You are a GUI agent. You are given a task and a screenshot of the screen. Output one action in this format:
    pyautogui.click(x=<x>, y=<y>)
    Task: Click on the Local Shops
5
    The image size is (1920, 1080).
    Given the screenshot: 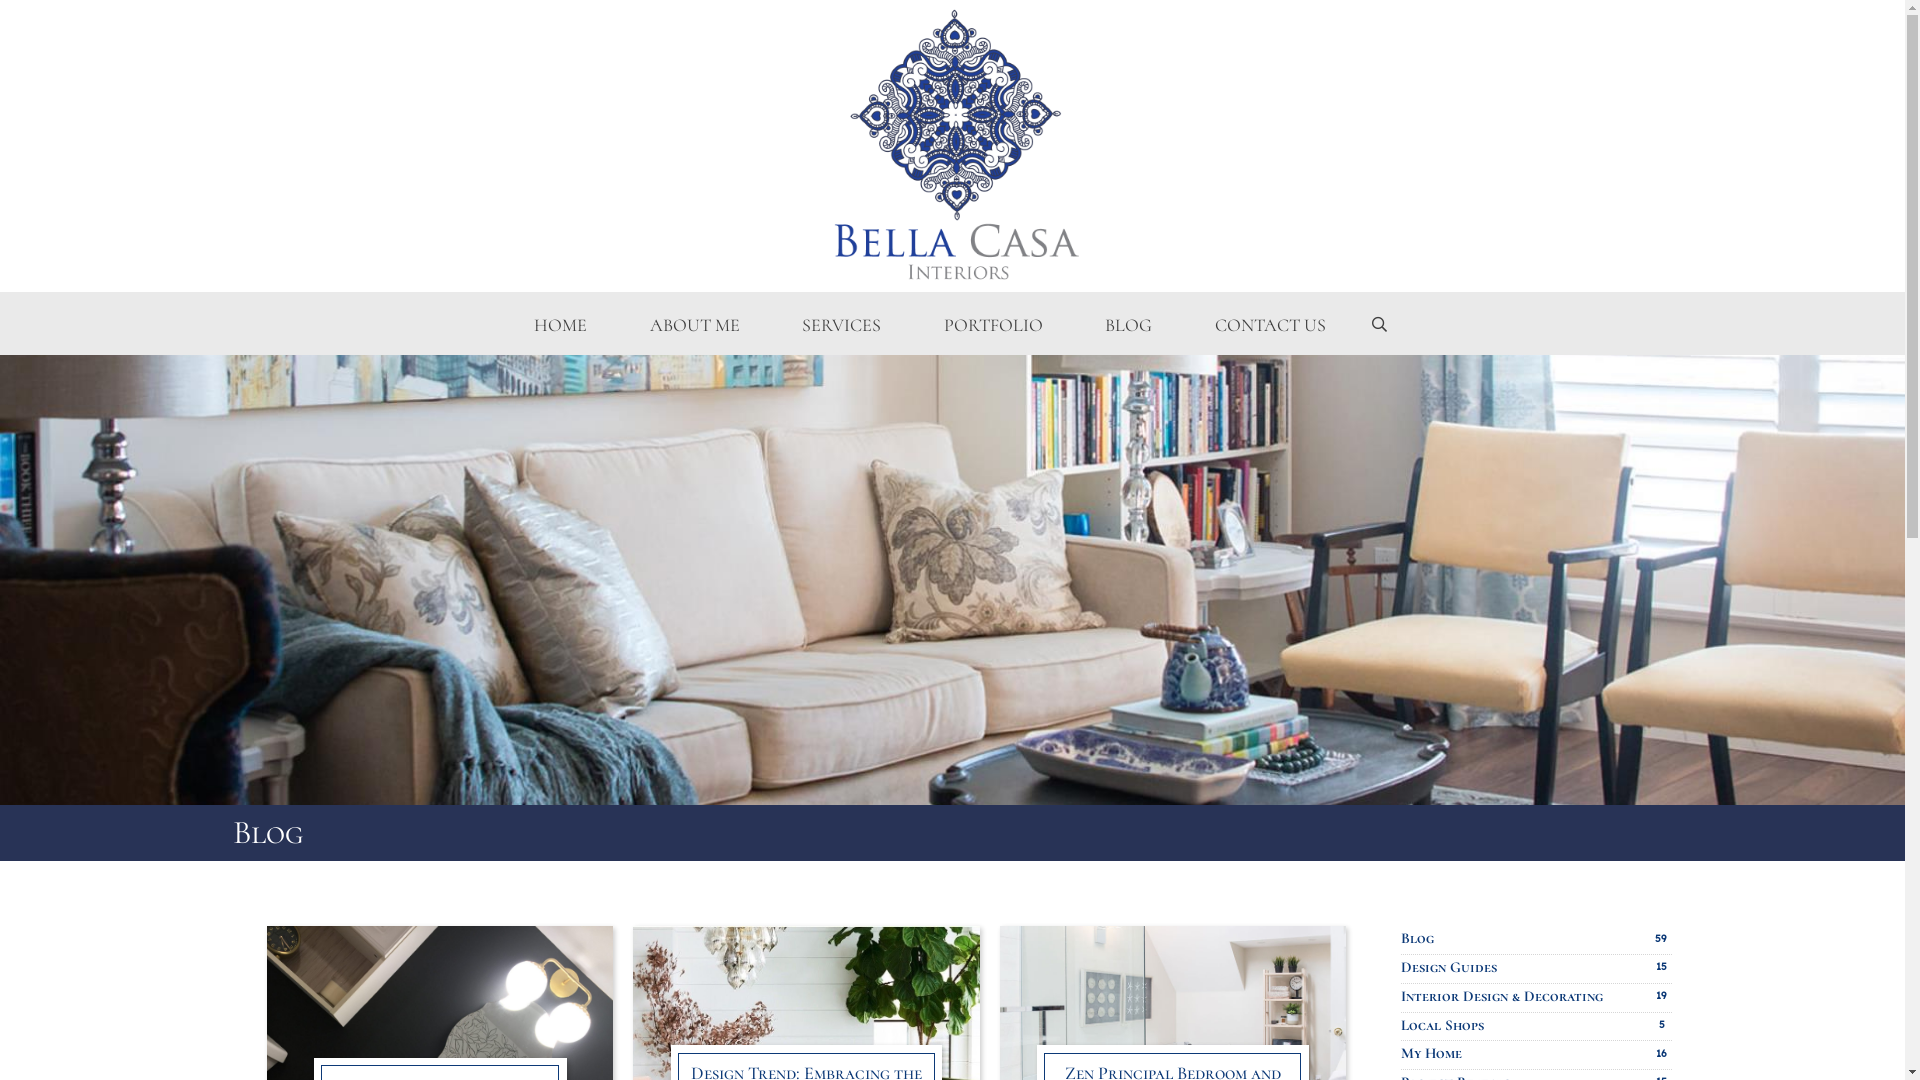 What is the action you would take?
    pyautogui.click(x=1536, y=1027)
    